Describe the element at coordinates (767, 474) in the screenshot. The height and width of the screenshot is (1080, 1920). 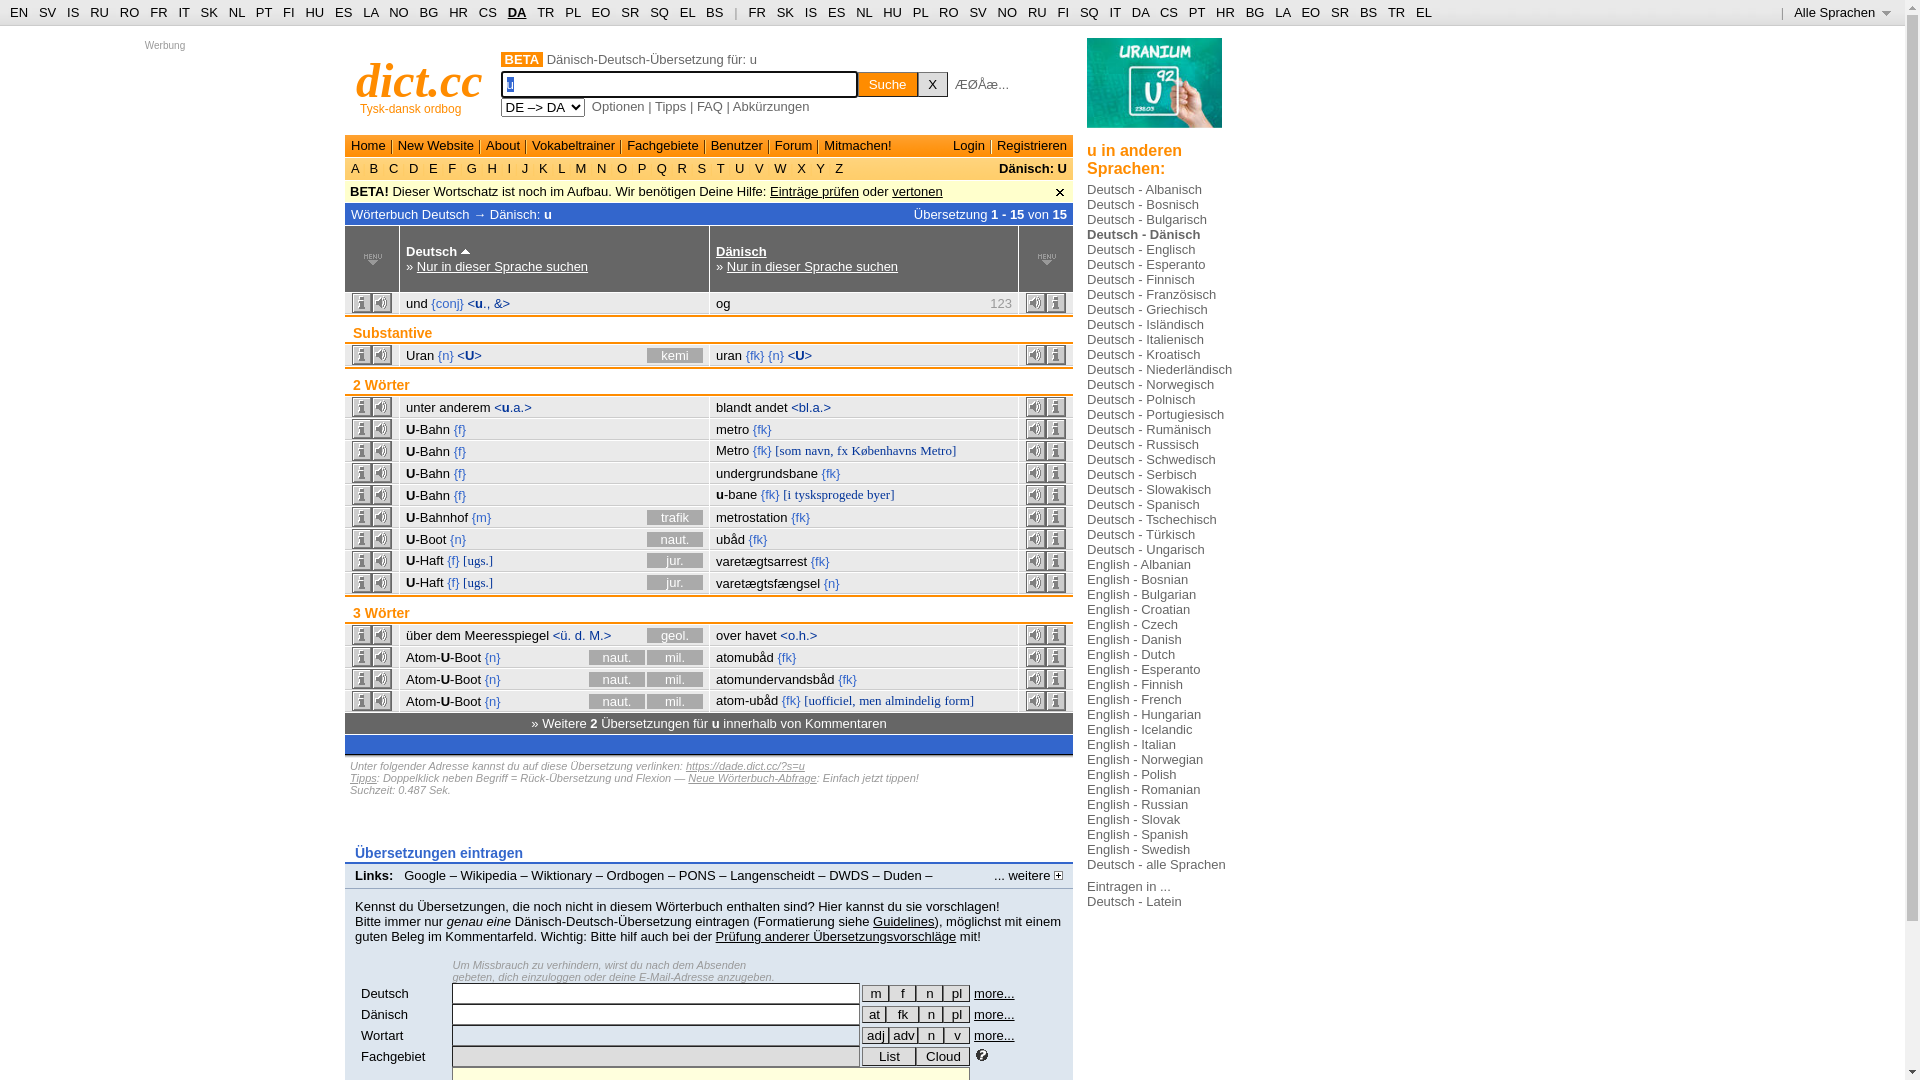
I see `undergrundsbane` at that location.